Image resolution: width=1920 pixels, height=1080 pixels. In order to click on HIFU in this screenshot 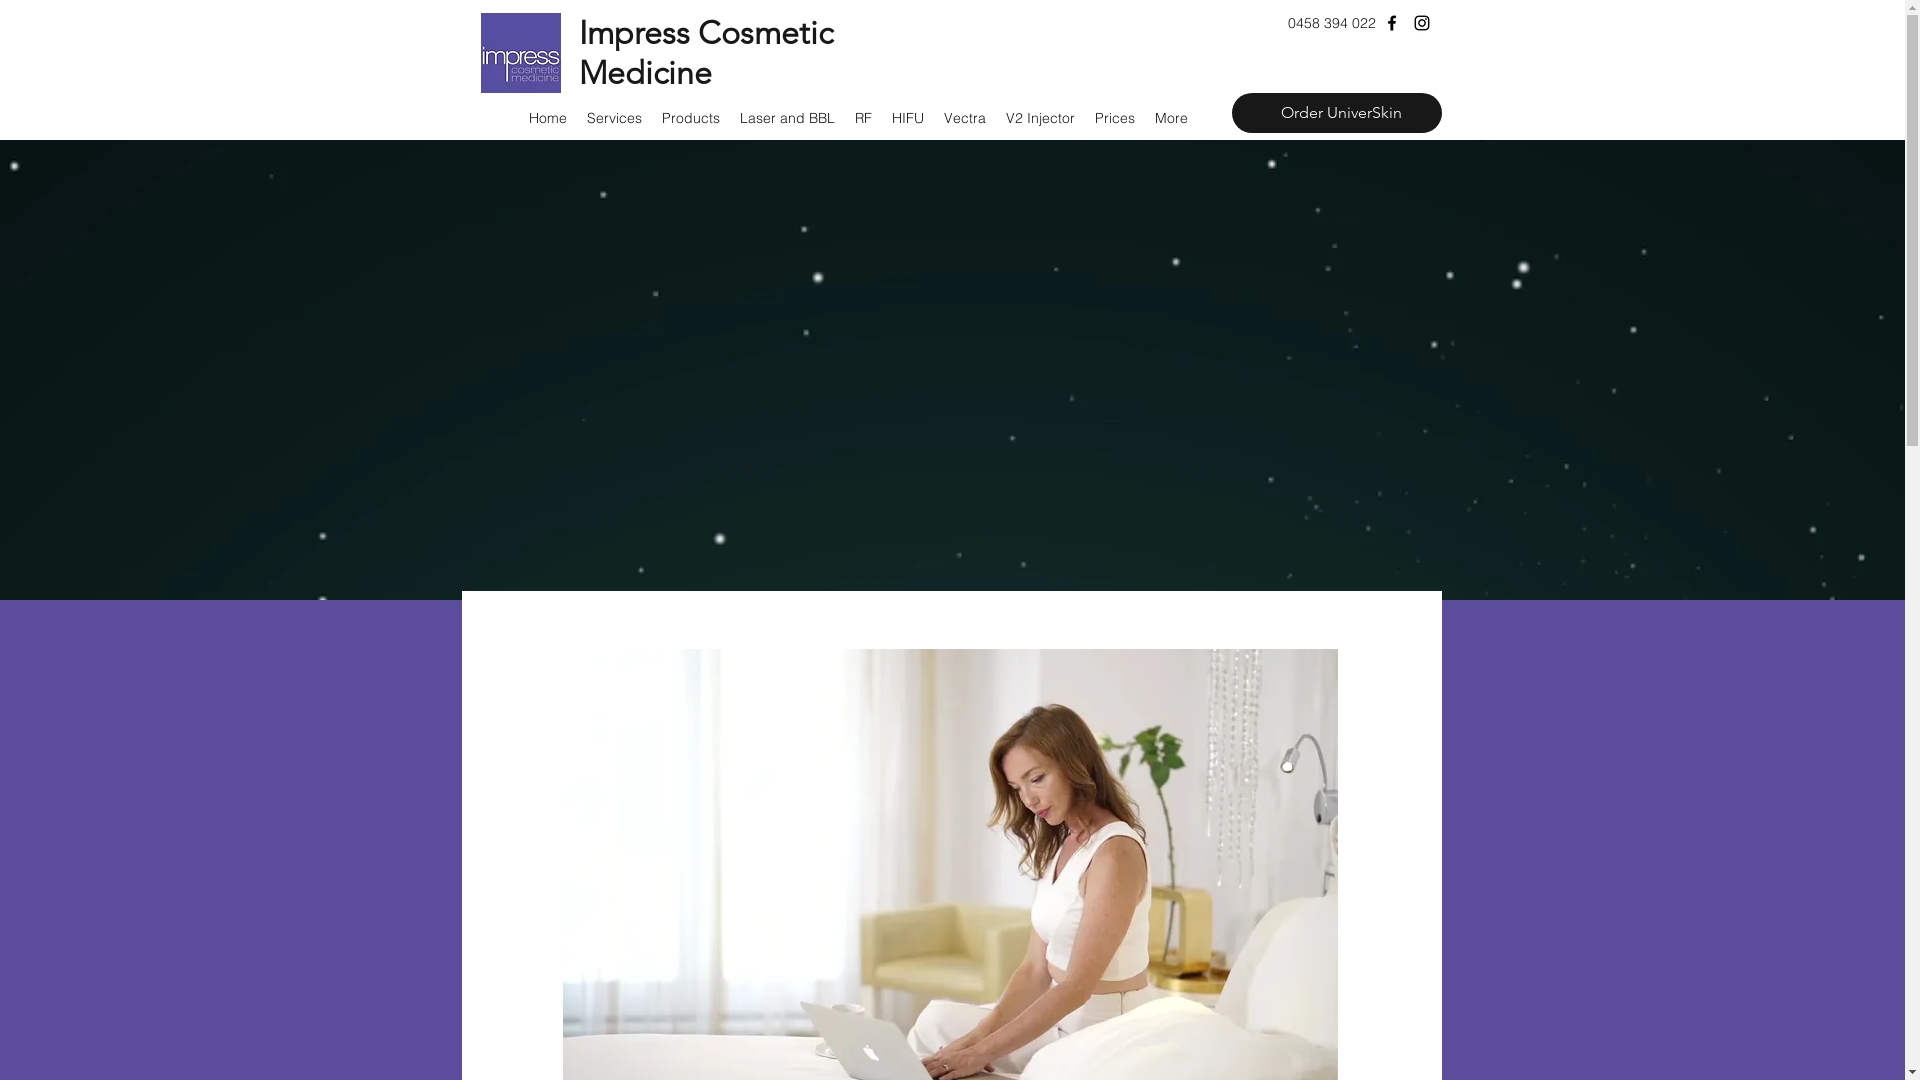, I will do `click(908, 118)`.